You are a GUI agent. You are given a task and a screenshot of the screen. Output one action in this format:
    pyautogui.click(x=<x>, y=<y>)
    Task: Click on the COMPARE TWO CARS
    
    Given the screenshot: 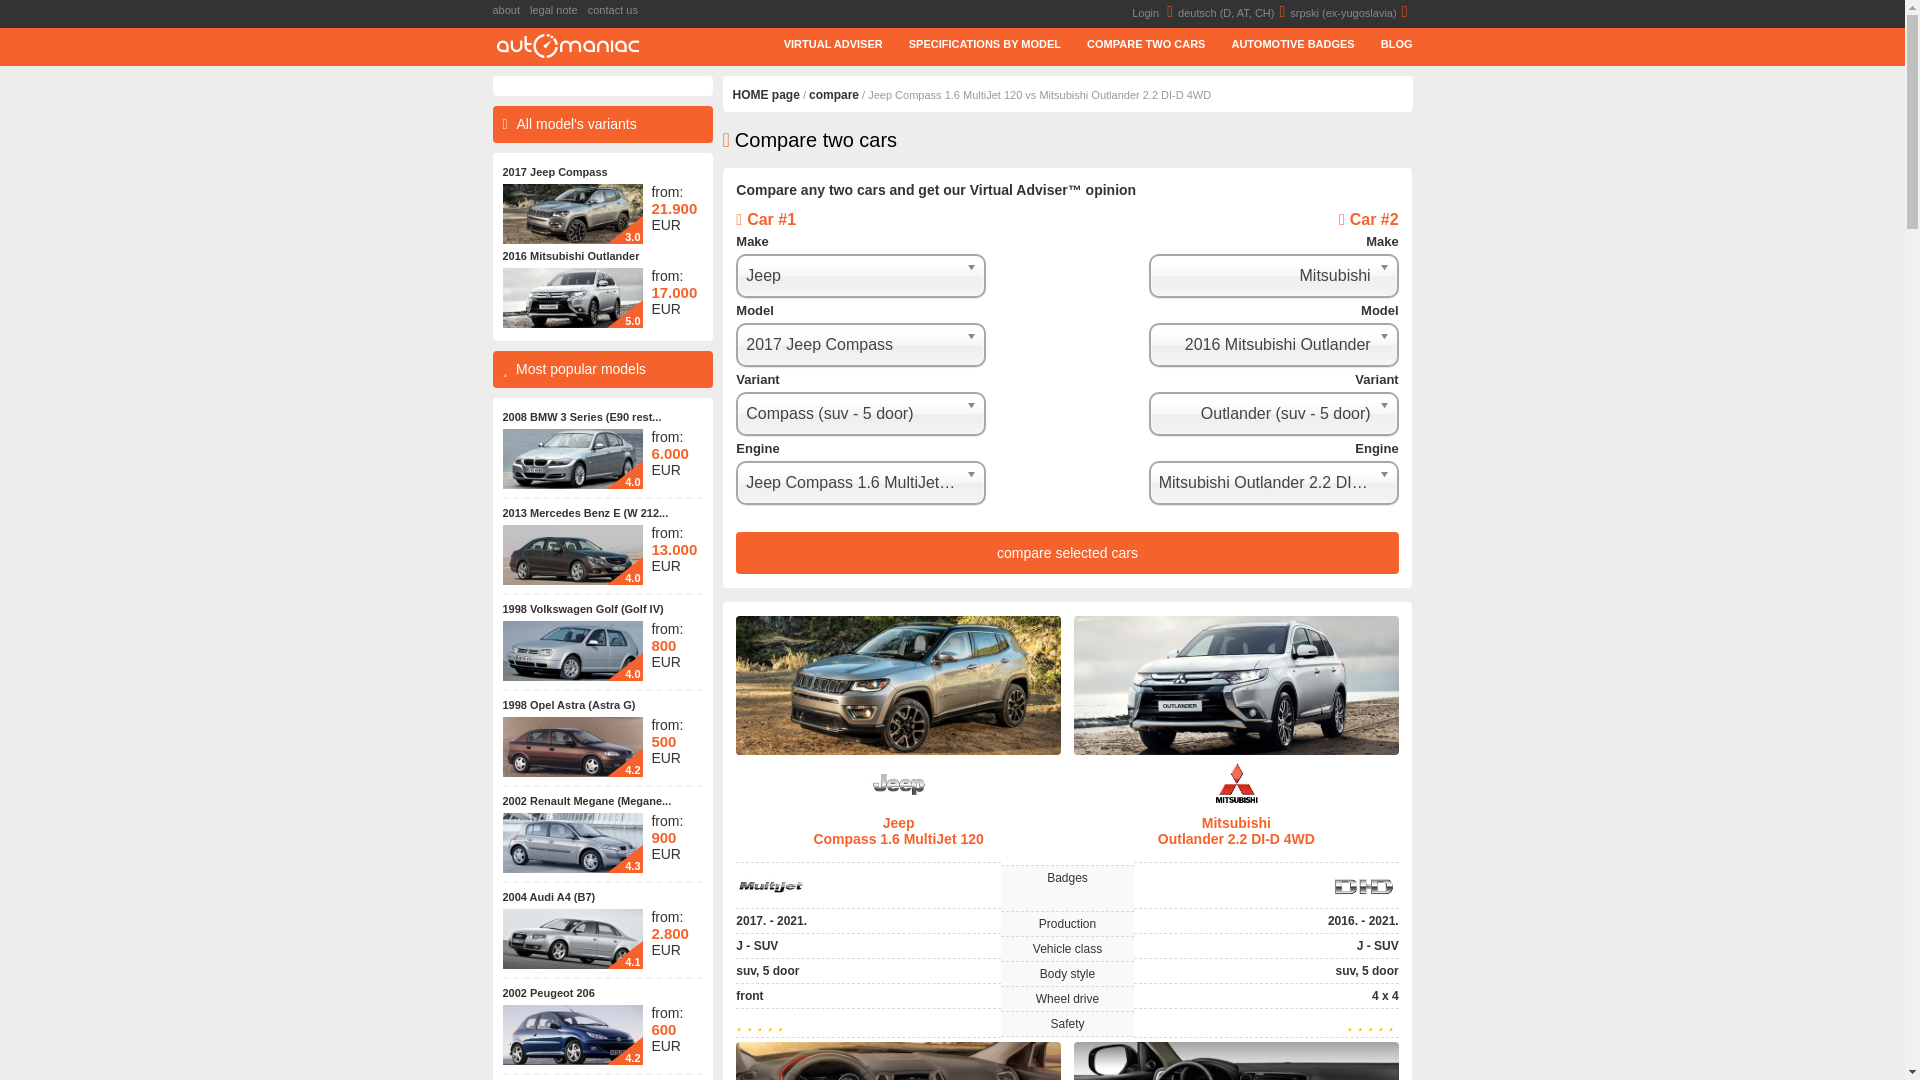 What is the action you would take?
    pyautogui.click(x=1133, y=43)
    